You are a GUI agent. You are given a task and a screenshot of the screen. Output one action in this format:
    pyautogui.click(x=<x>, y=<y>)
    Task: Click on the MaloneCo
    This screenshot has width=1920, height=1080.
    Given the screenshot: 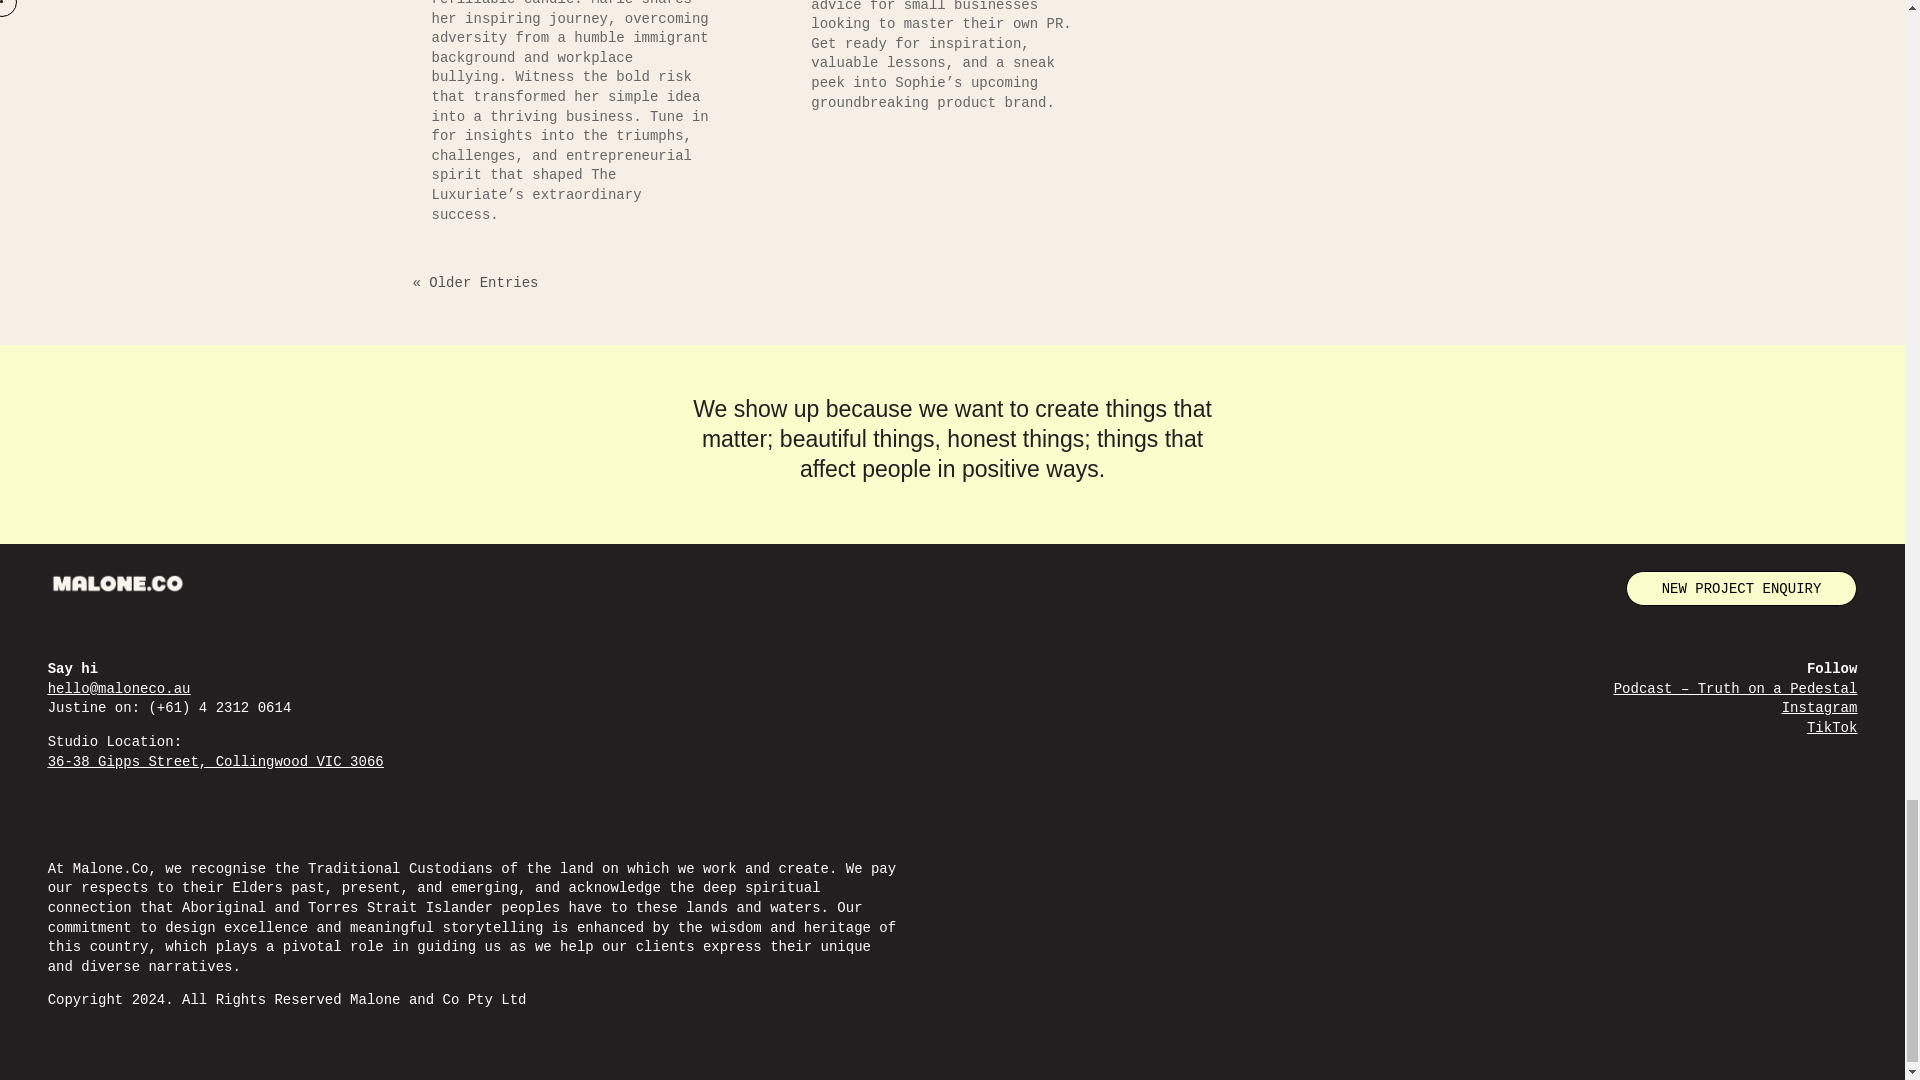 What is the action you would take?
    pyautogui.click(x=118, y=584)
    